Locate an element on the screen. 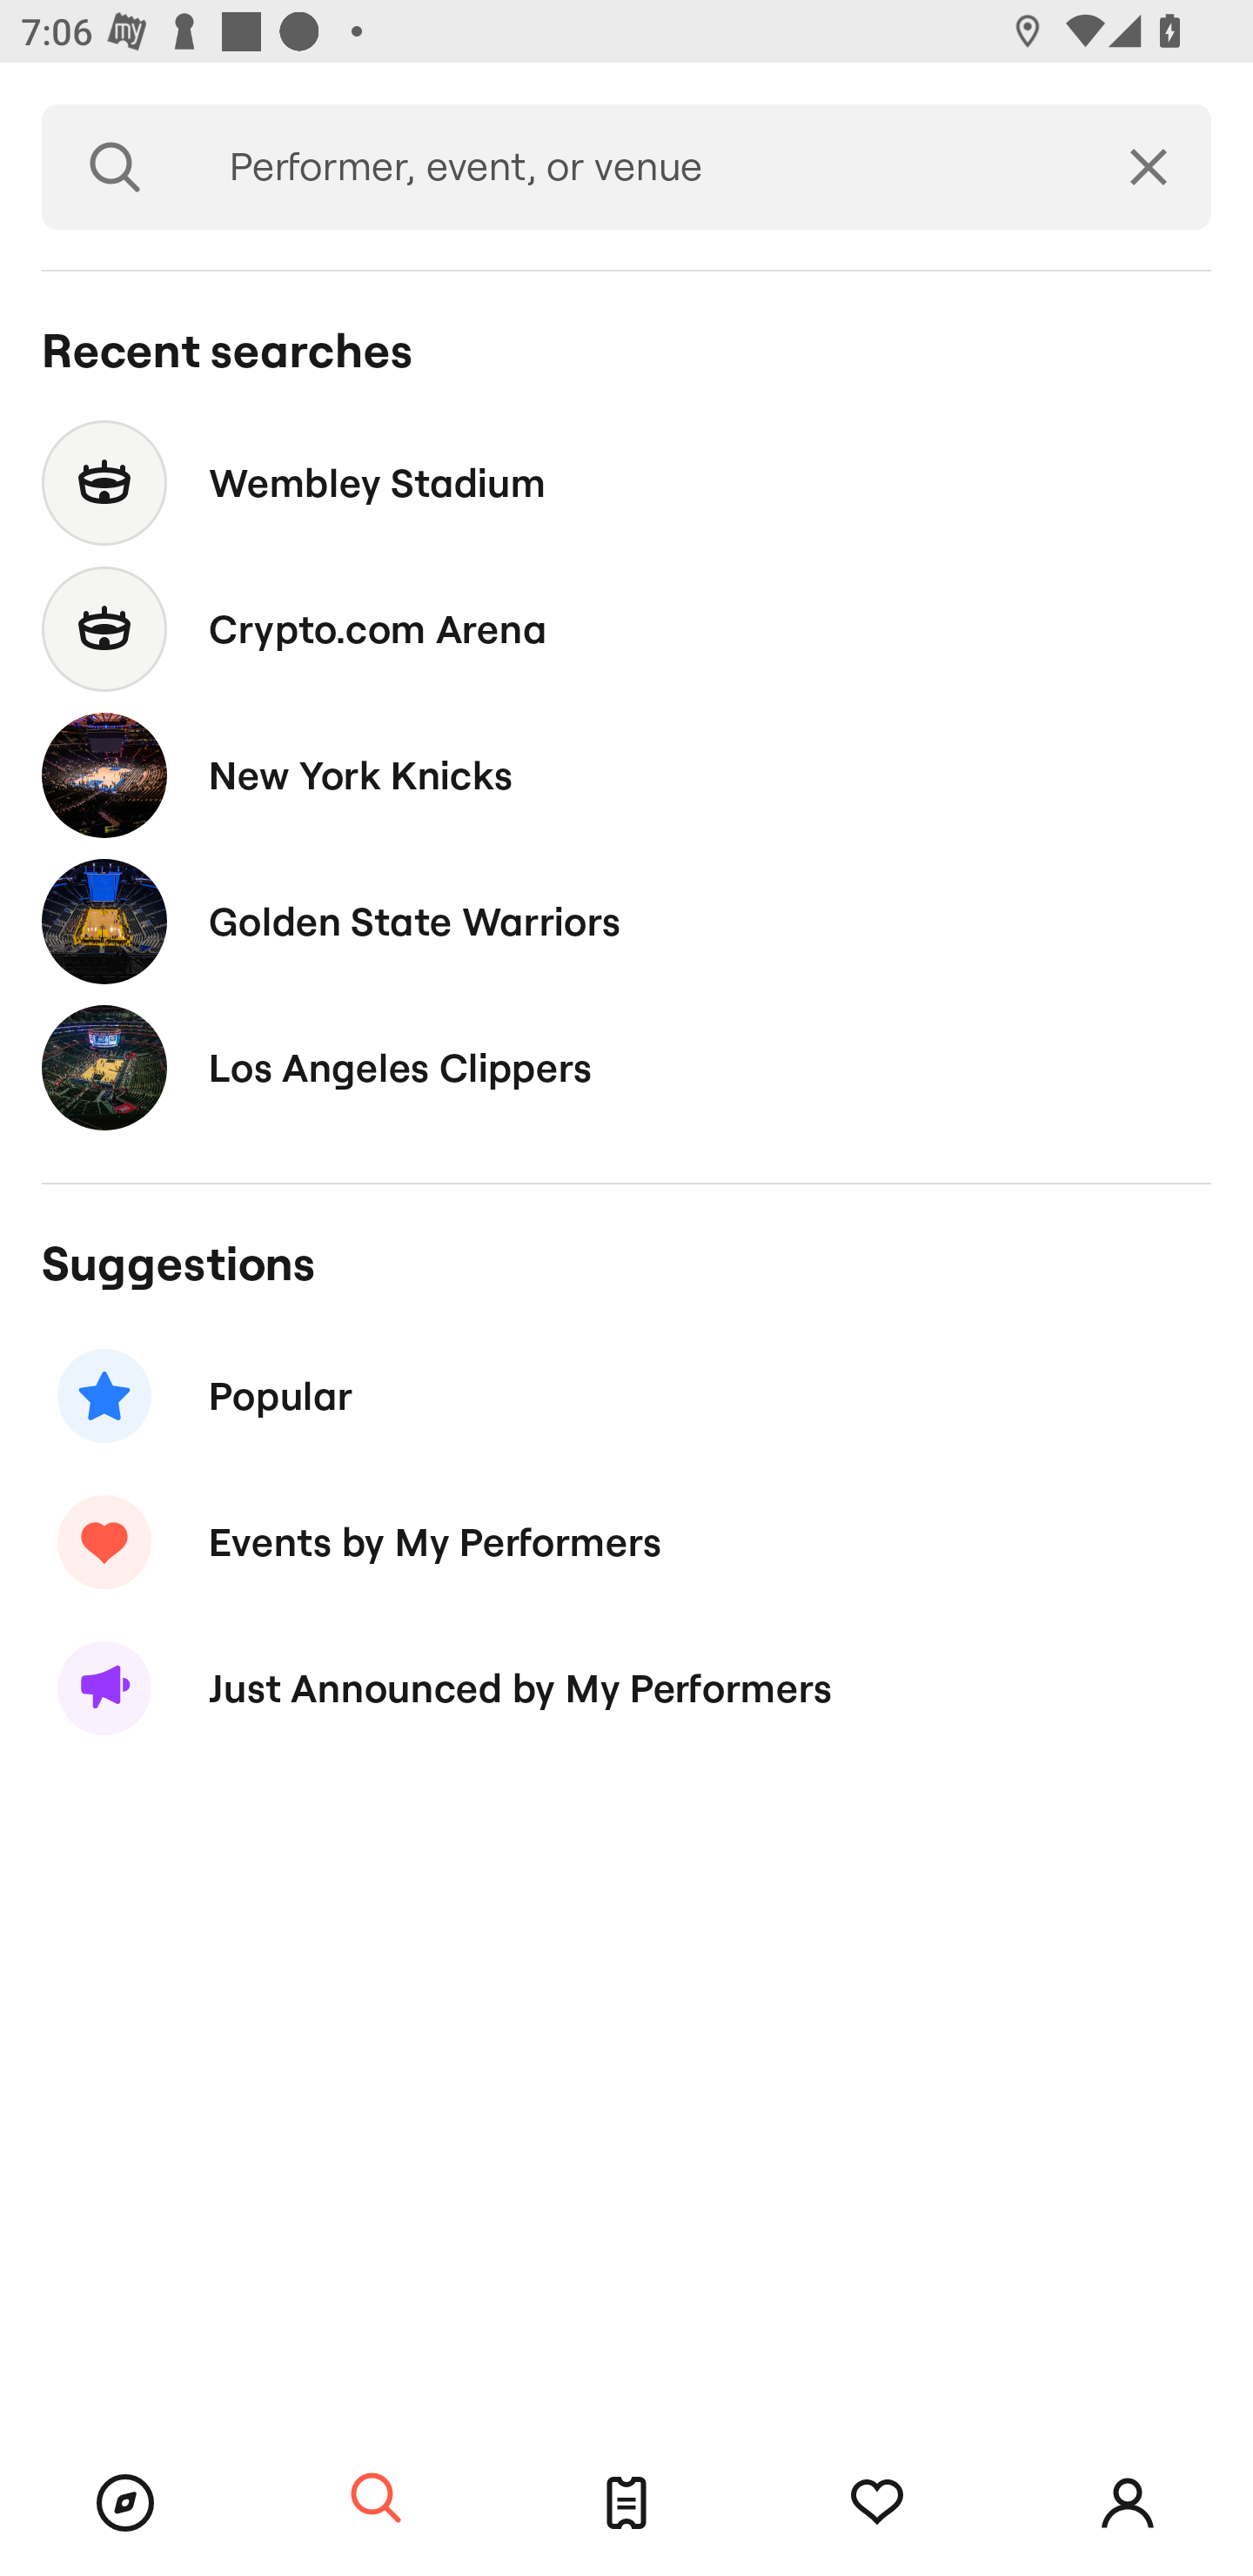  Wembley Stadium is located at coordinates (626, 482).